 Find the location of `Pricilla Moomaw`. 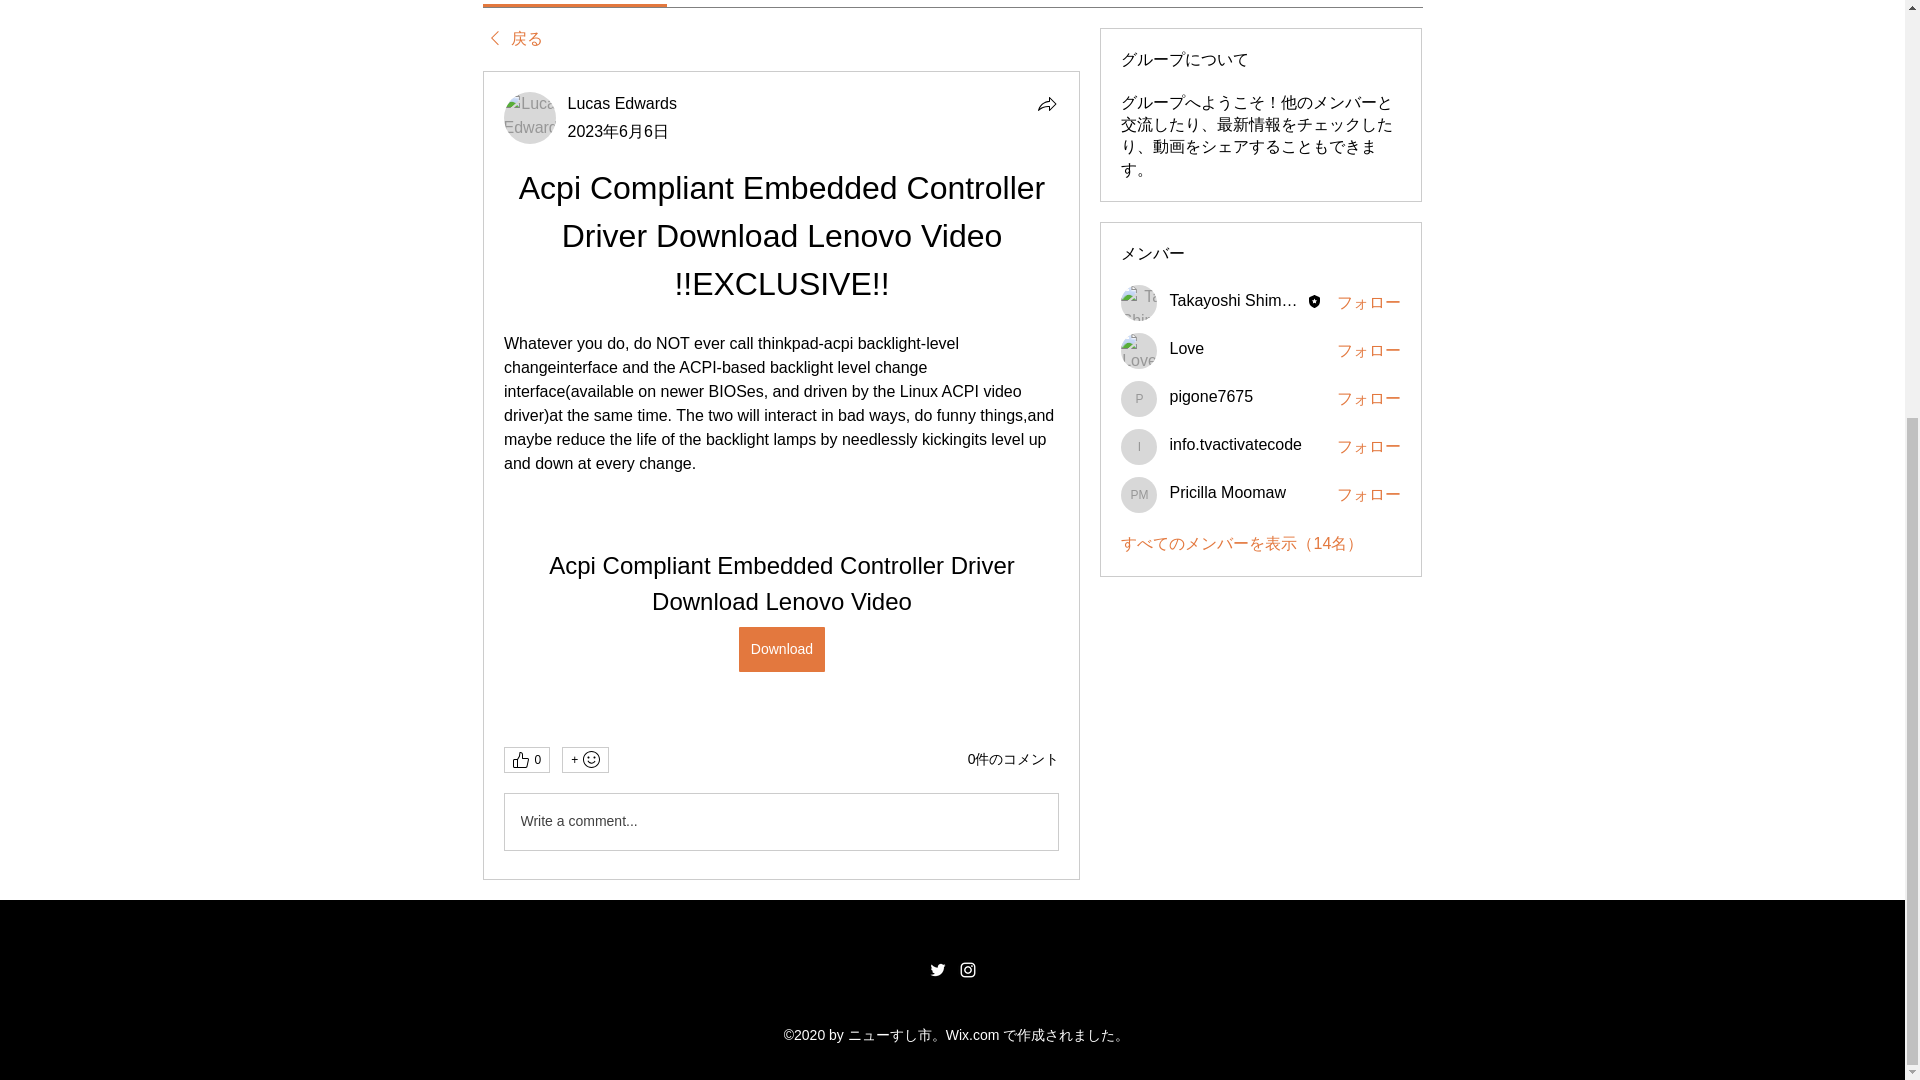

Pricilla Moomaw is located at coordinates (1226, 492).